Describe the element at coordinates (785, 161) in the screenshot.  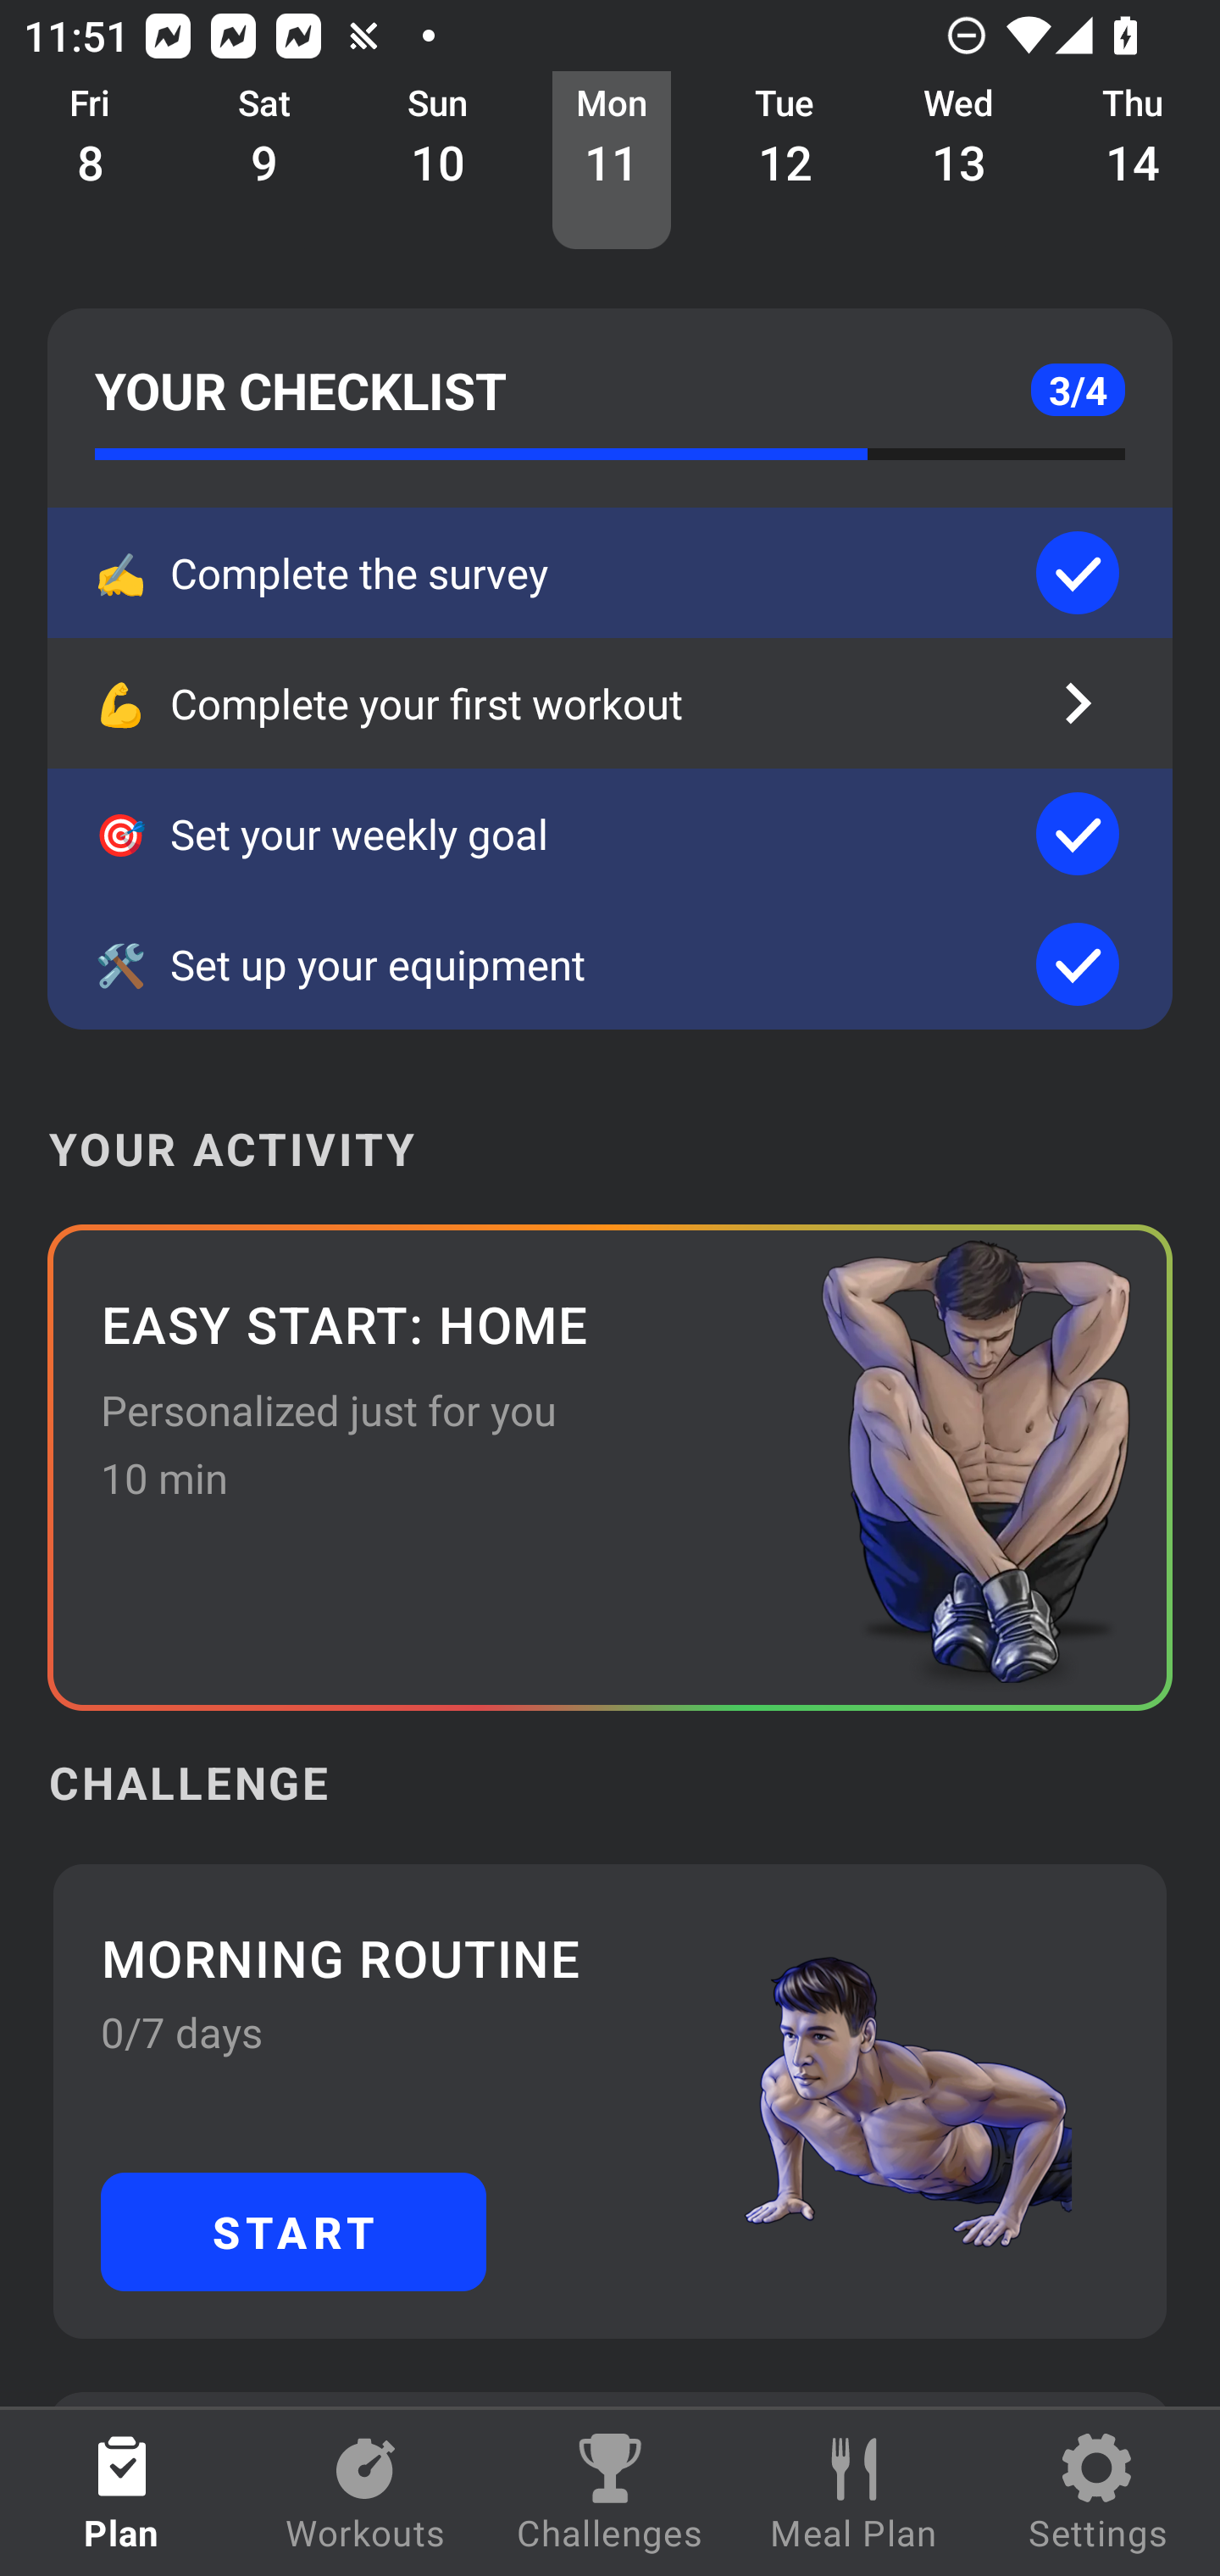
I see `Tue 12` at that location.